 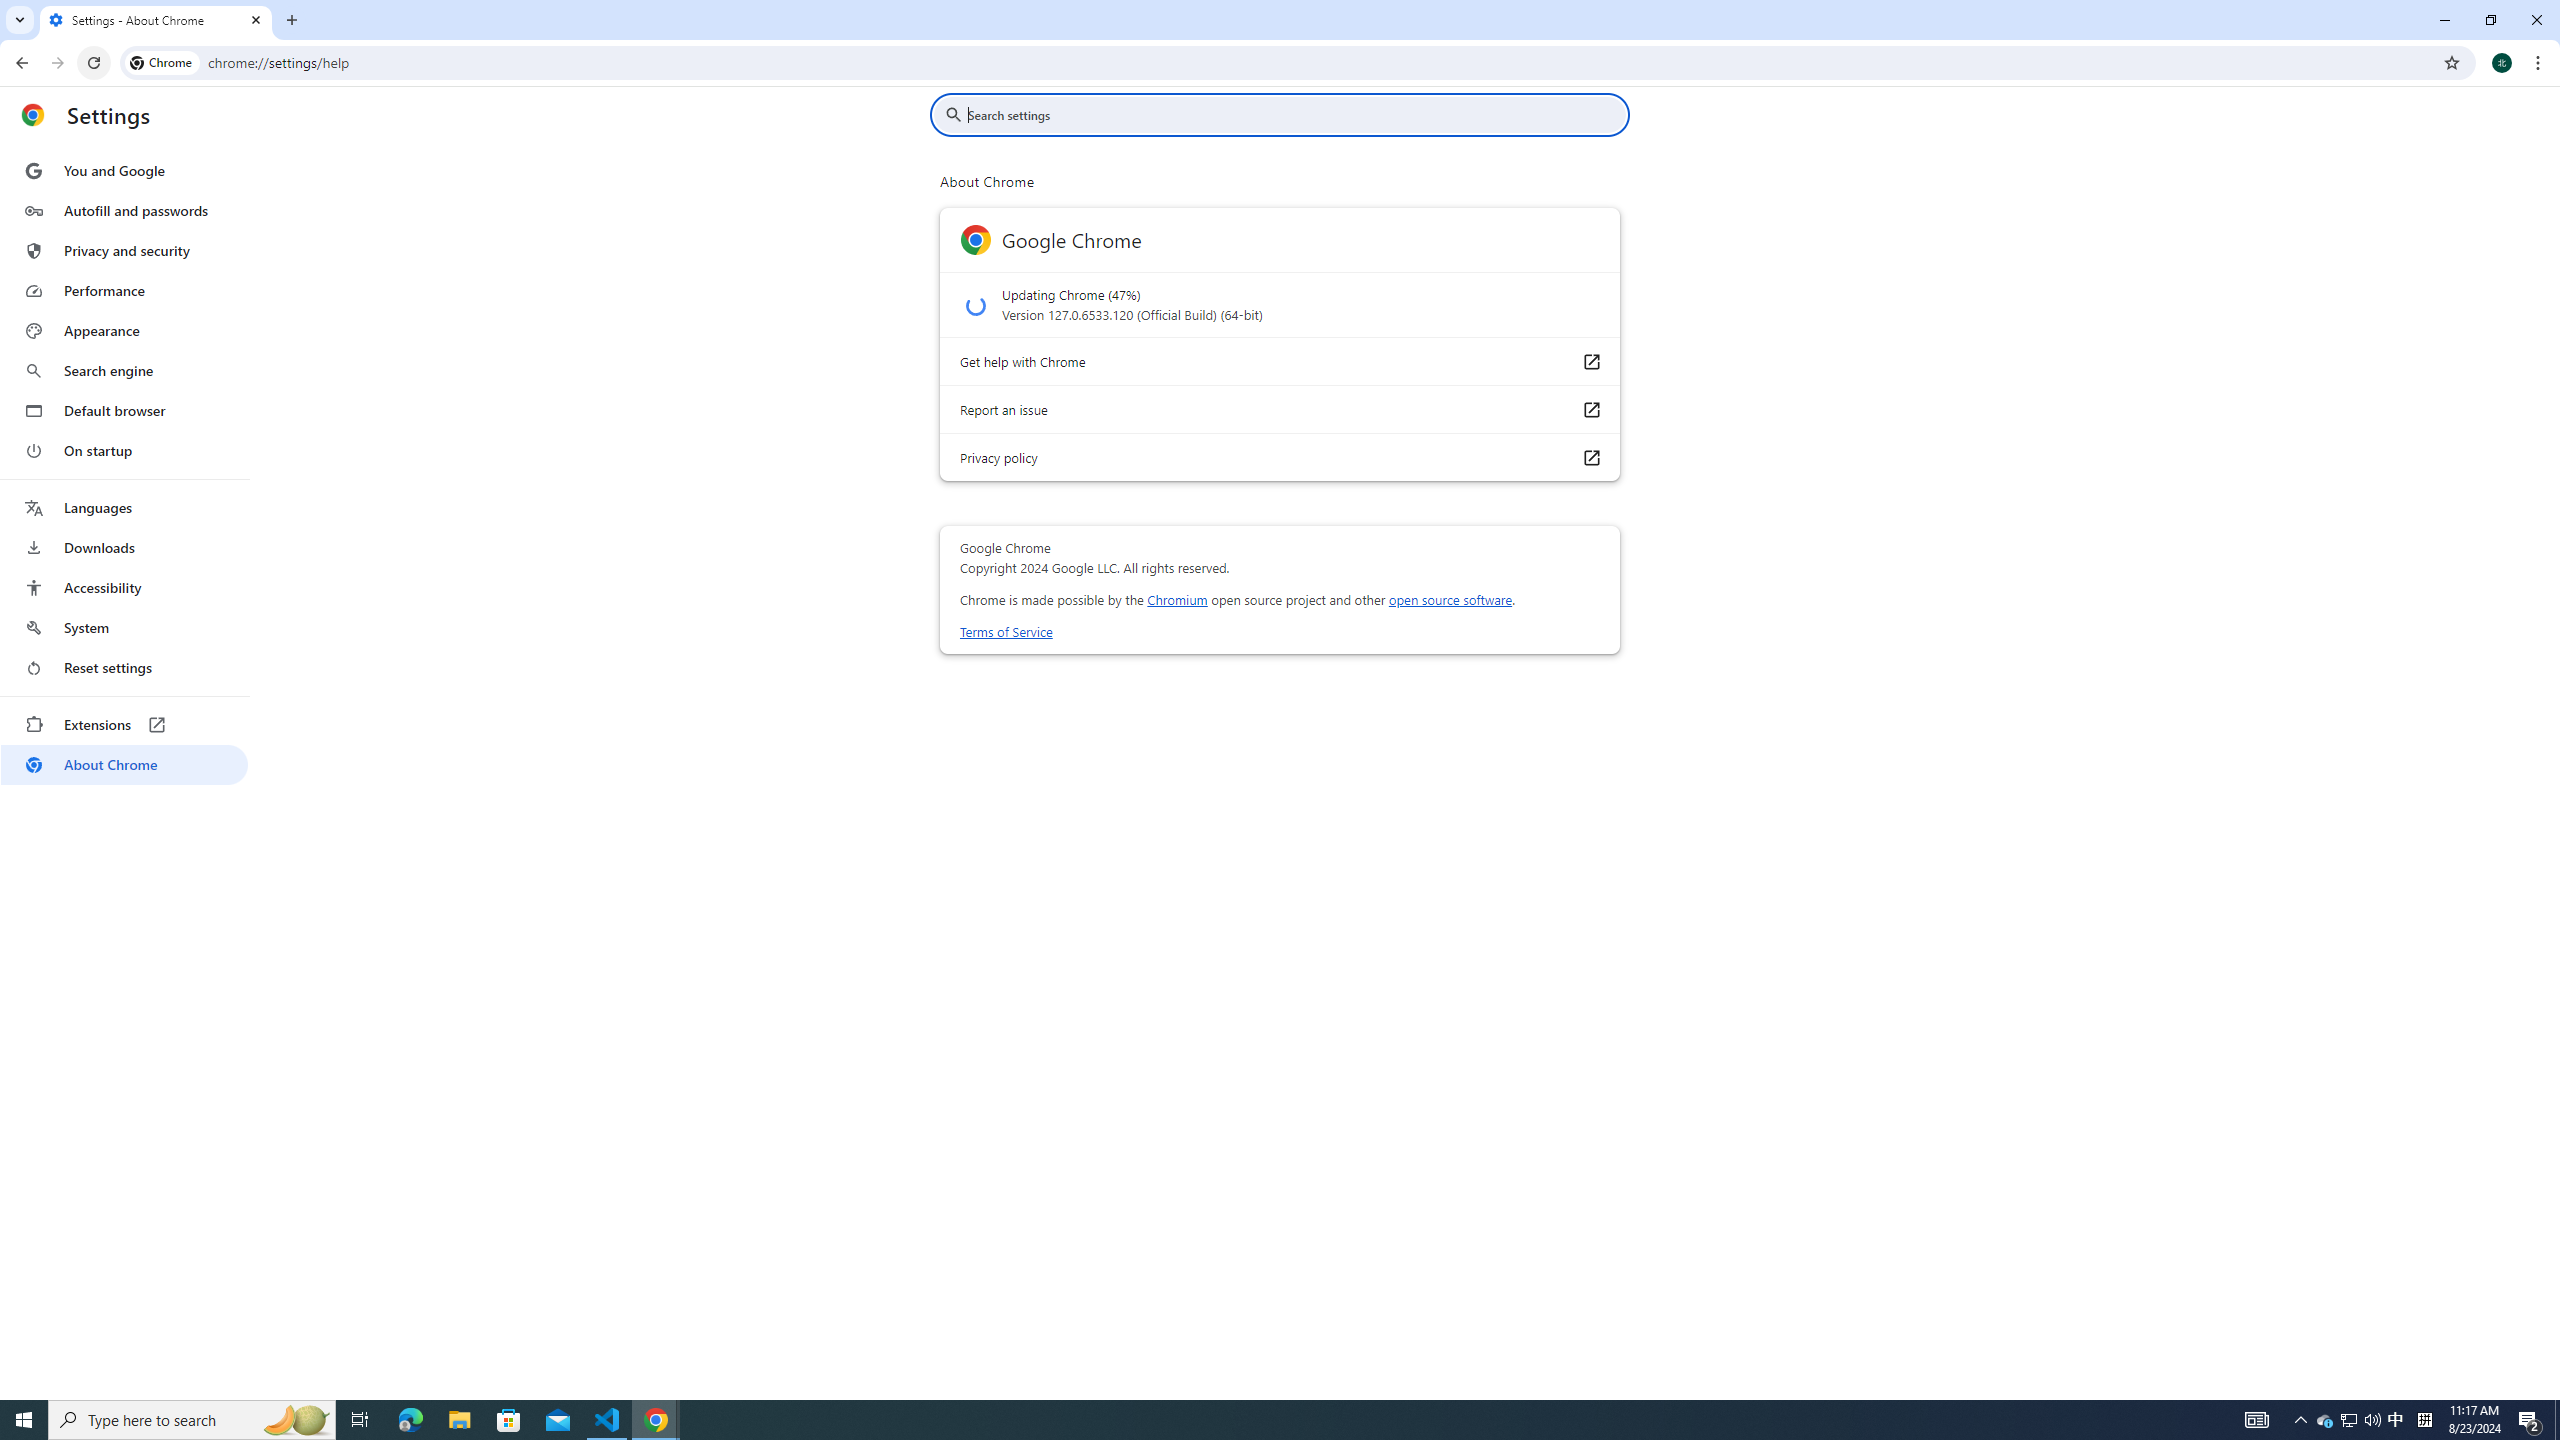 I want to click on Accessibility, so click(x=124, y=587).